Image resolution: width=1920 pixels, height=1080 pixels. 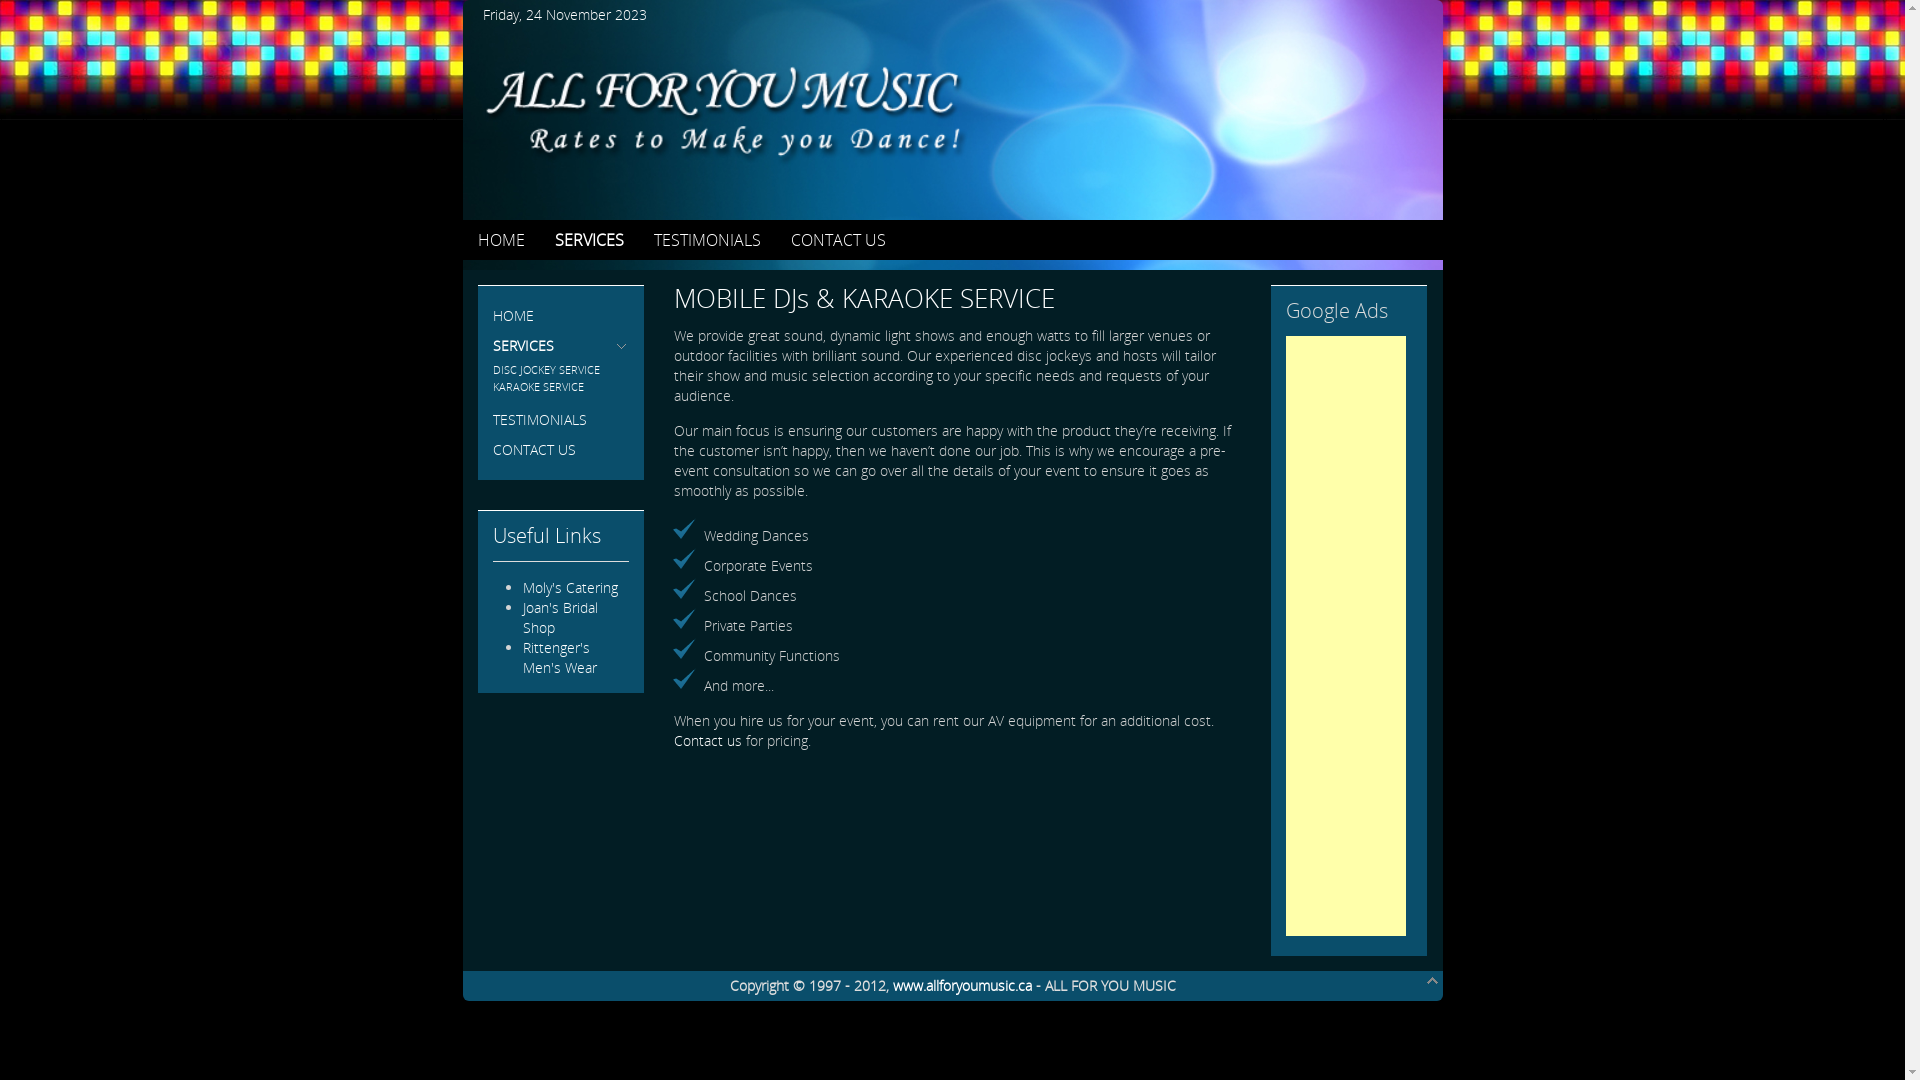 What do you see at coordinates (560, 346) in the screenshot?
I see `SERVICES` at bounding box center [560, 346].